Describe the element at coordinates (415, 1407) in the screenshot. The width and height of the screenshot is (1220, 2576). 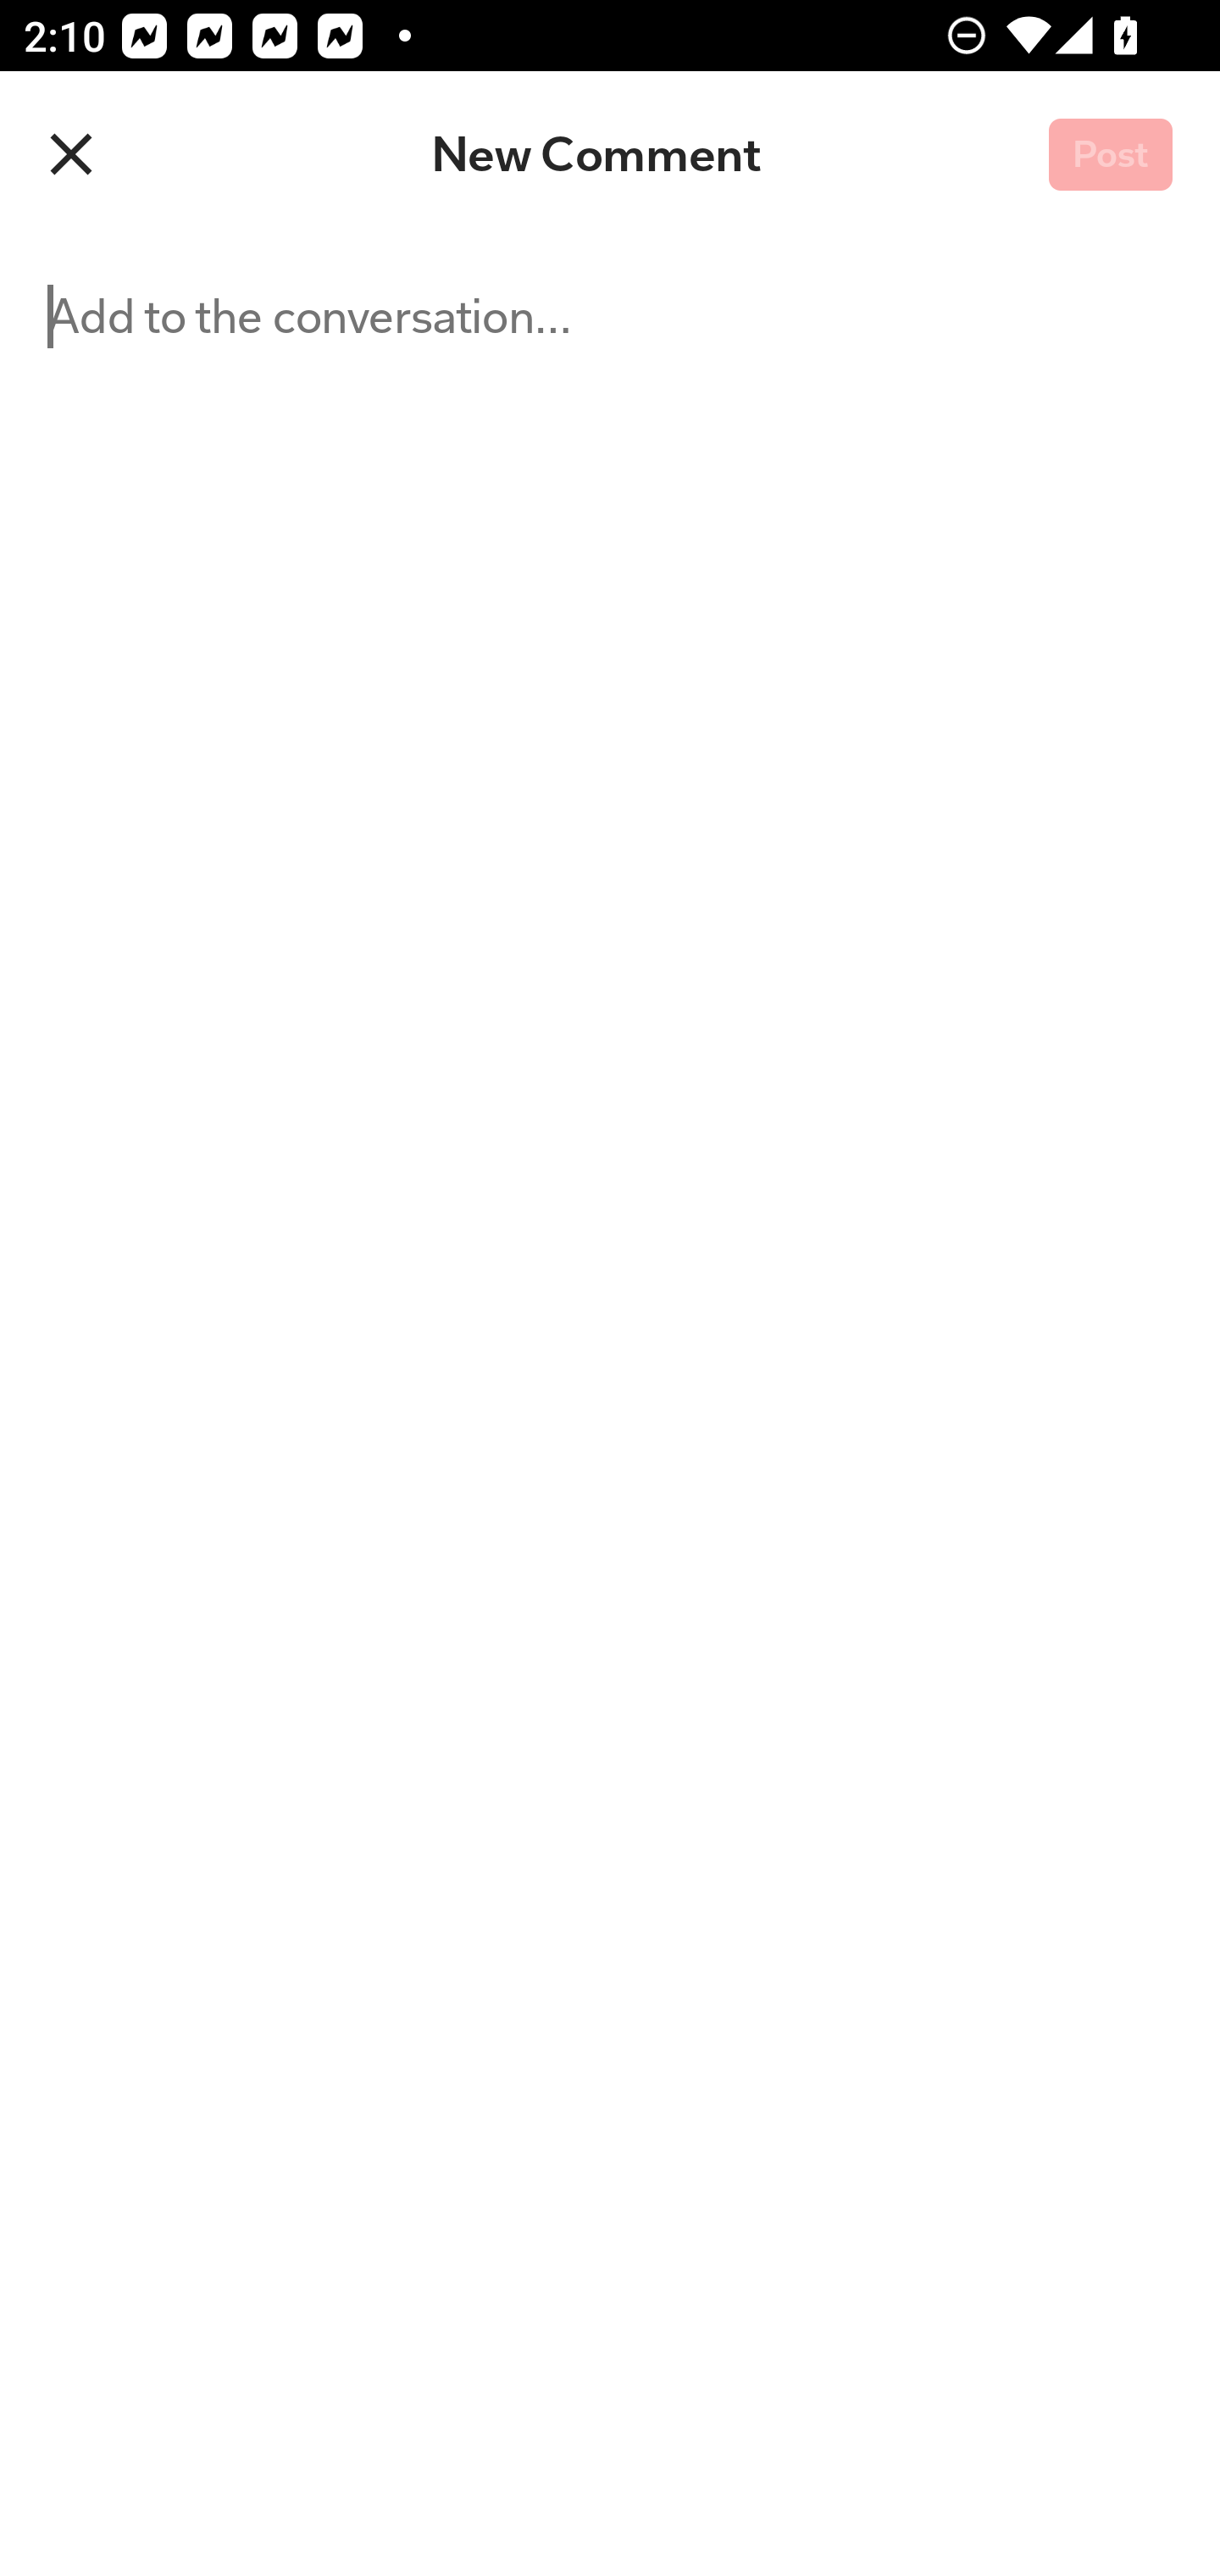
I see `Add to the conversation…` at that location.